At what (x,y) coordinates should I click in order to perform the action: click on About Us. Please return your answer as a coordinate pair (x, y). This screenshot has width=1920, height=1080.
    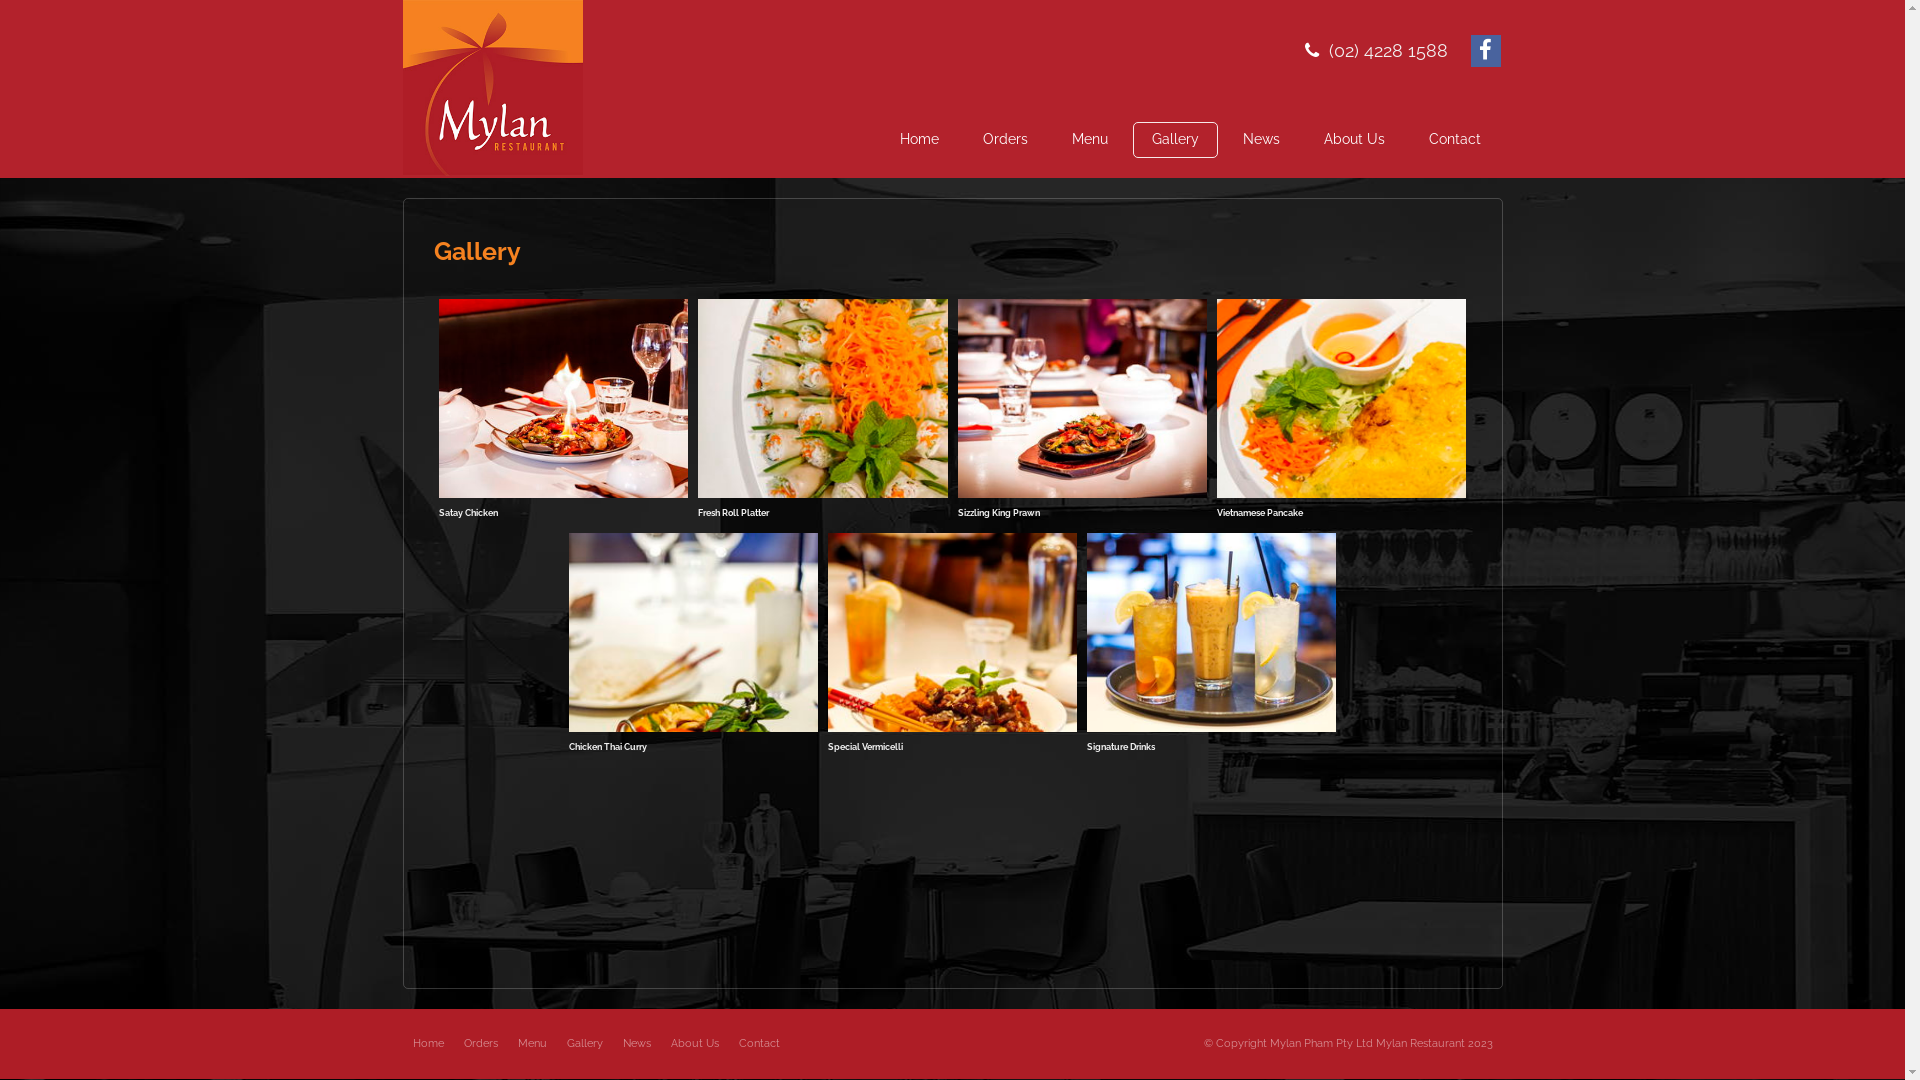
    Looking at the image, I should click on (694, 1044).